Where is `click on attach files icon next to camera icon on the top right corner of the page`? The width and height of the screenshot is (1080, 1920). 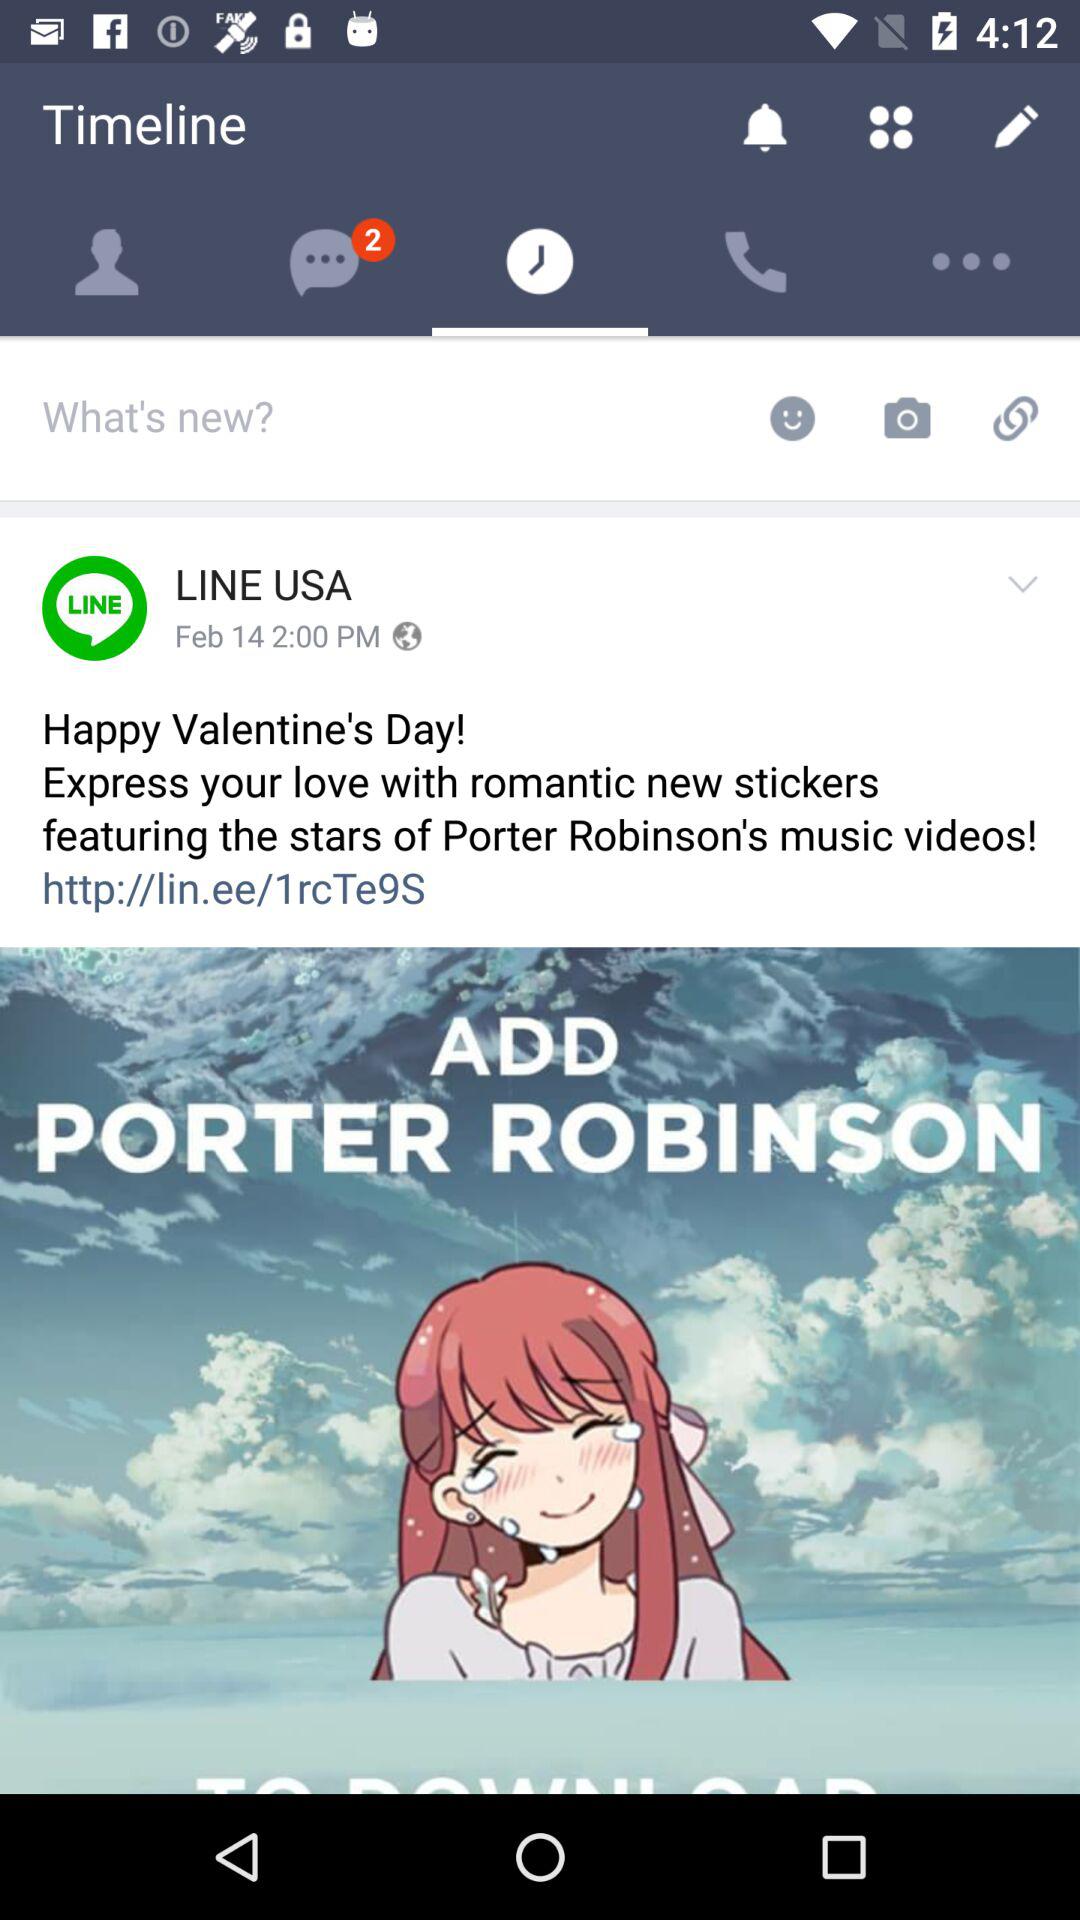
click on attach files icon next to camera icon on the top right corner of the page is located at coordinates (1022, 418).